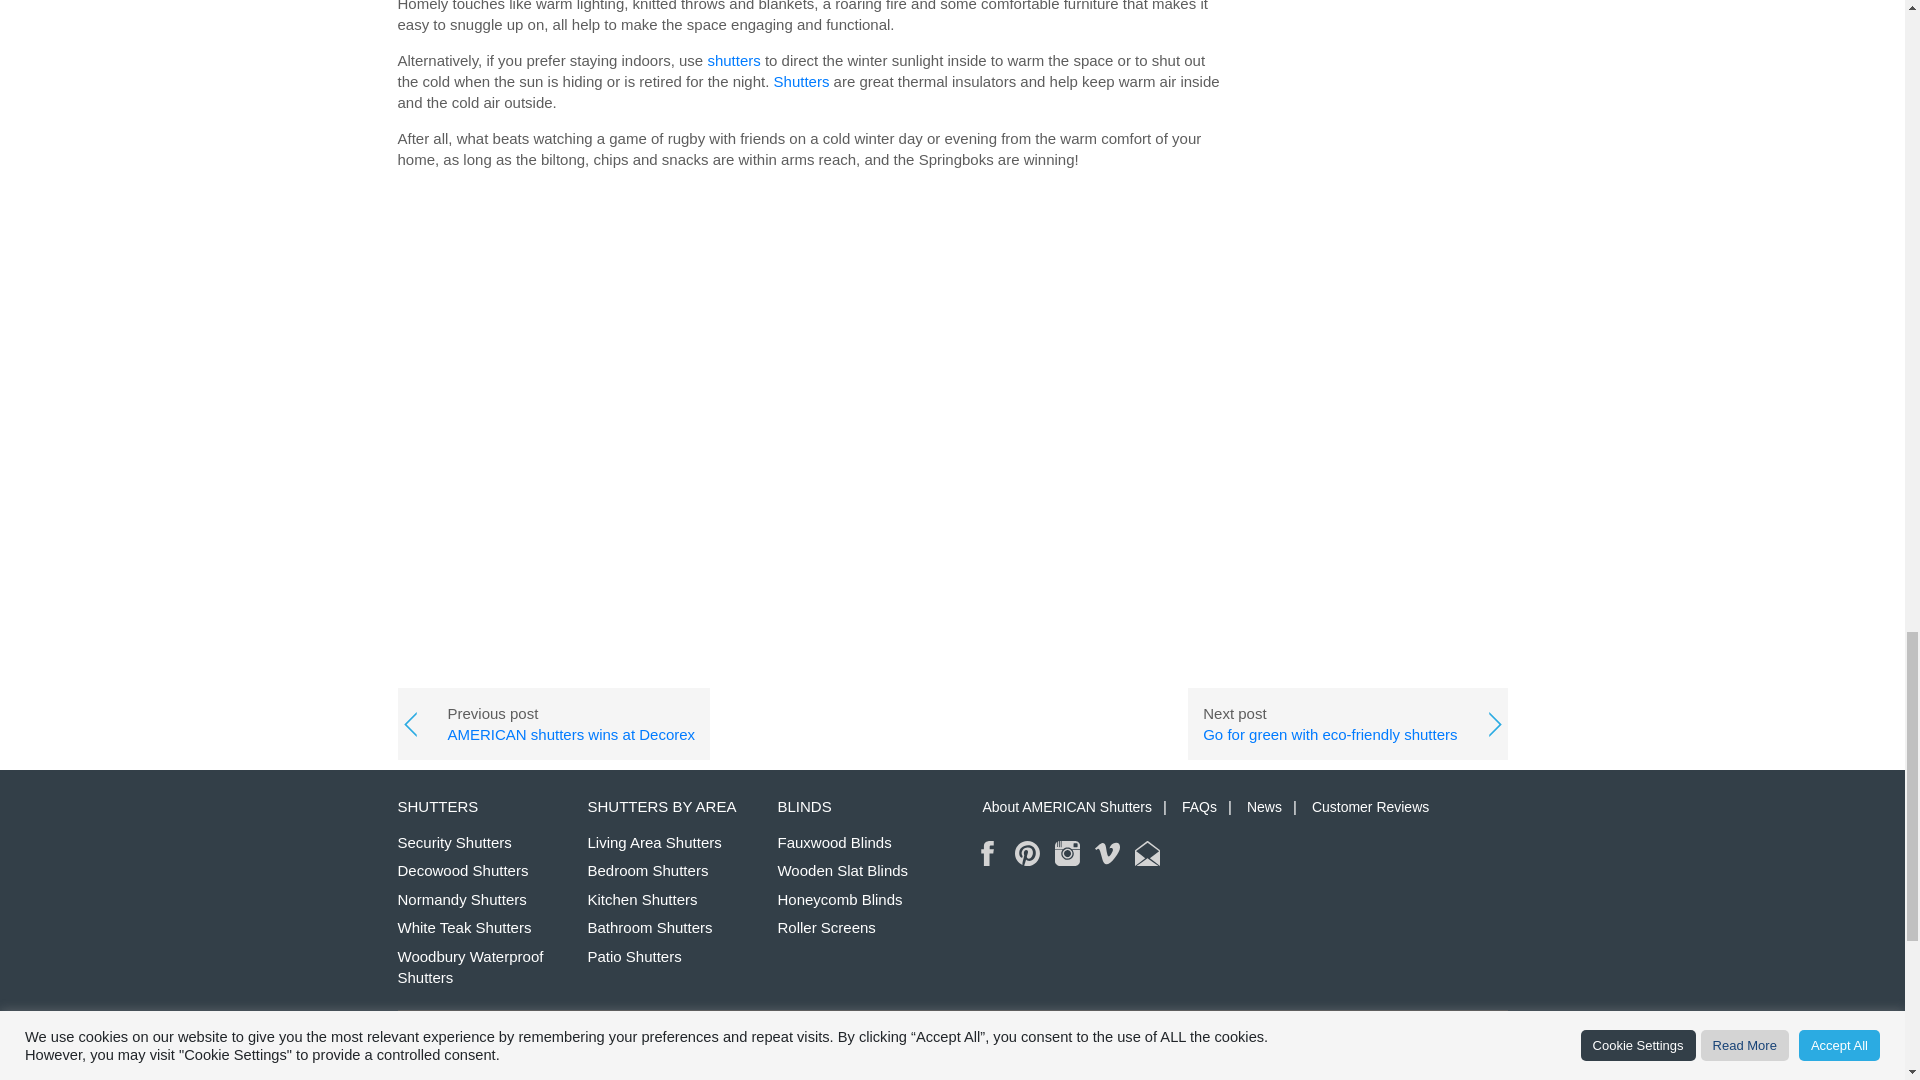  I want to click on American Shutters on Vimeo, so click(1106, 854).